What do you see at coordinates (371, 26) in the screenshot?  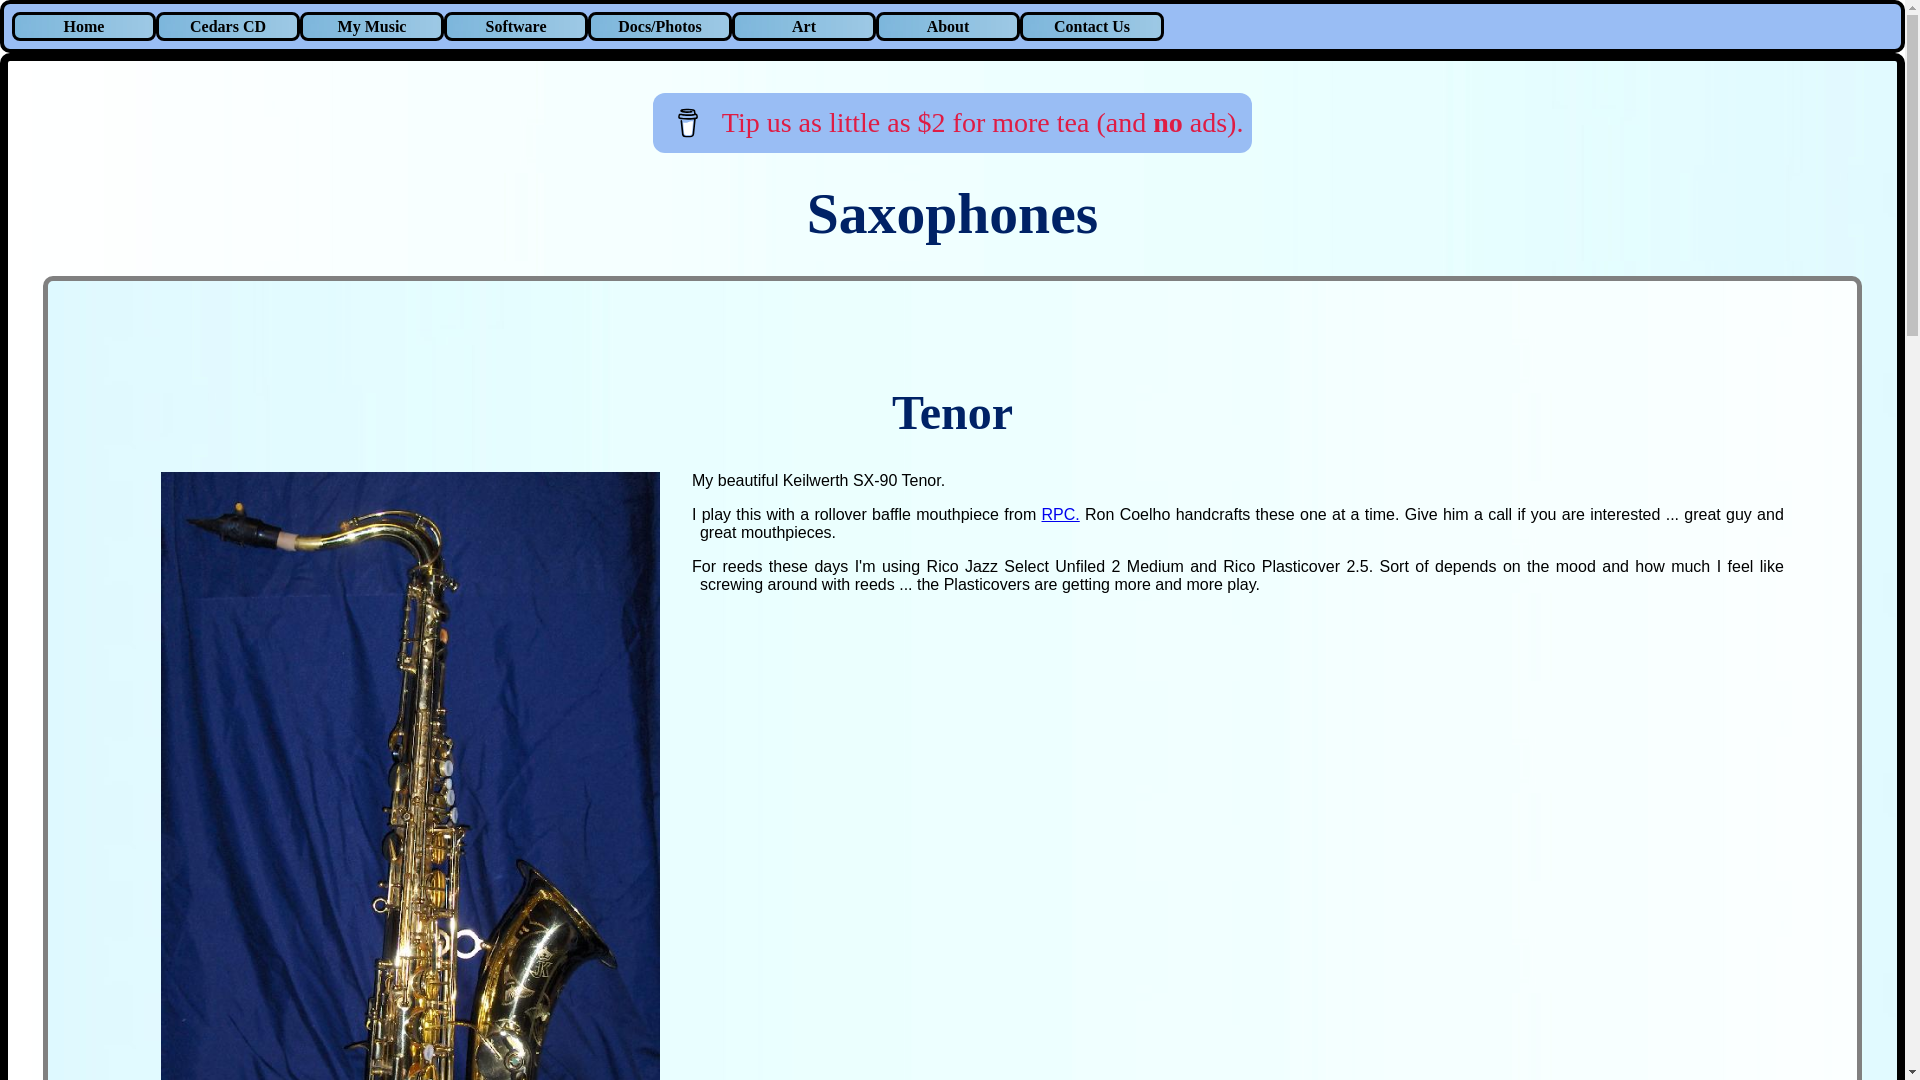 I see `My Music` at bounding box center [371, 26].